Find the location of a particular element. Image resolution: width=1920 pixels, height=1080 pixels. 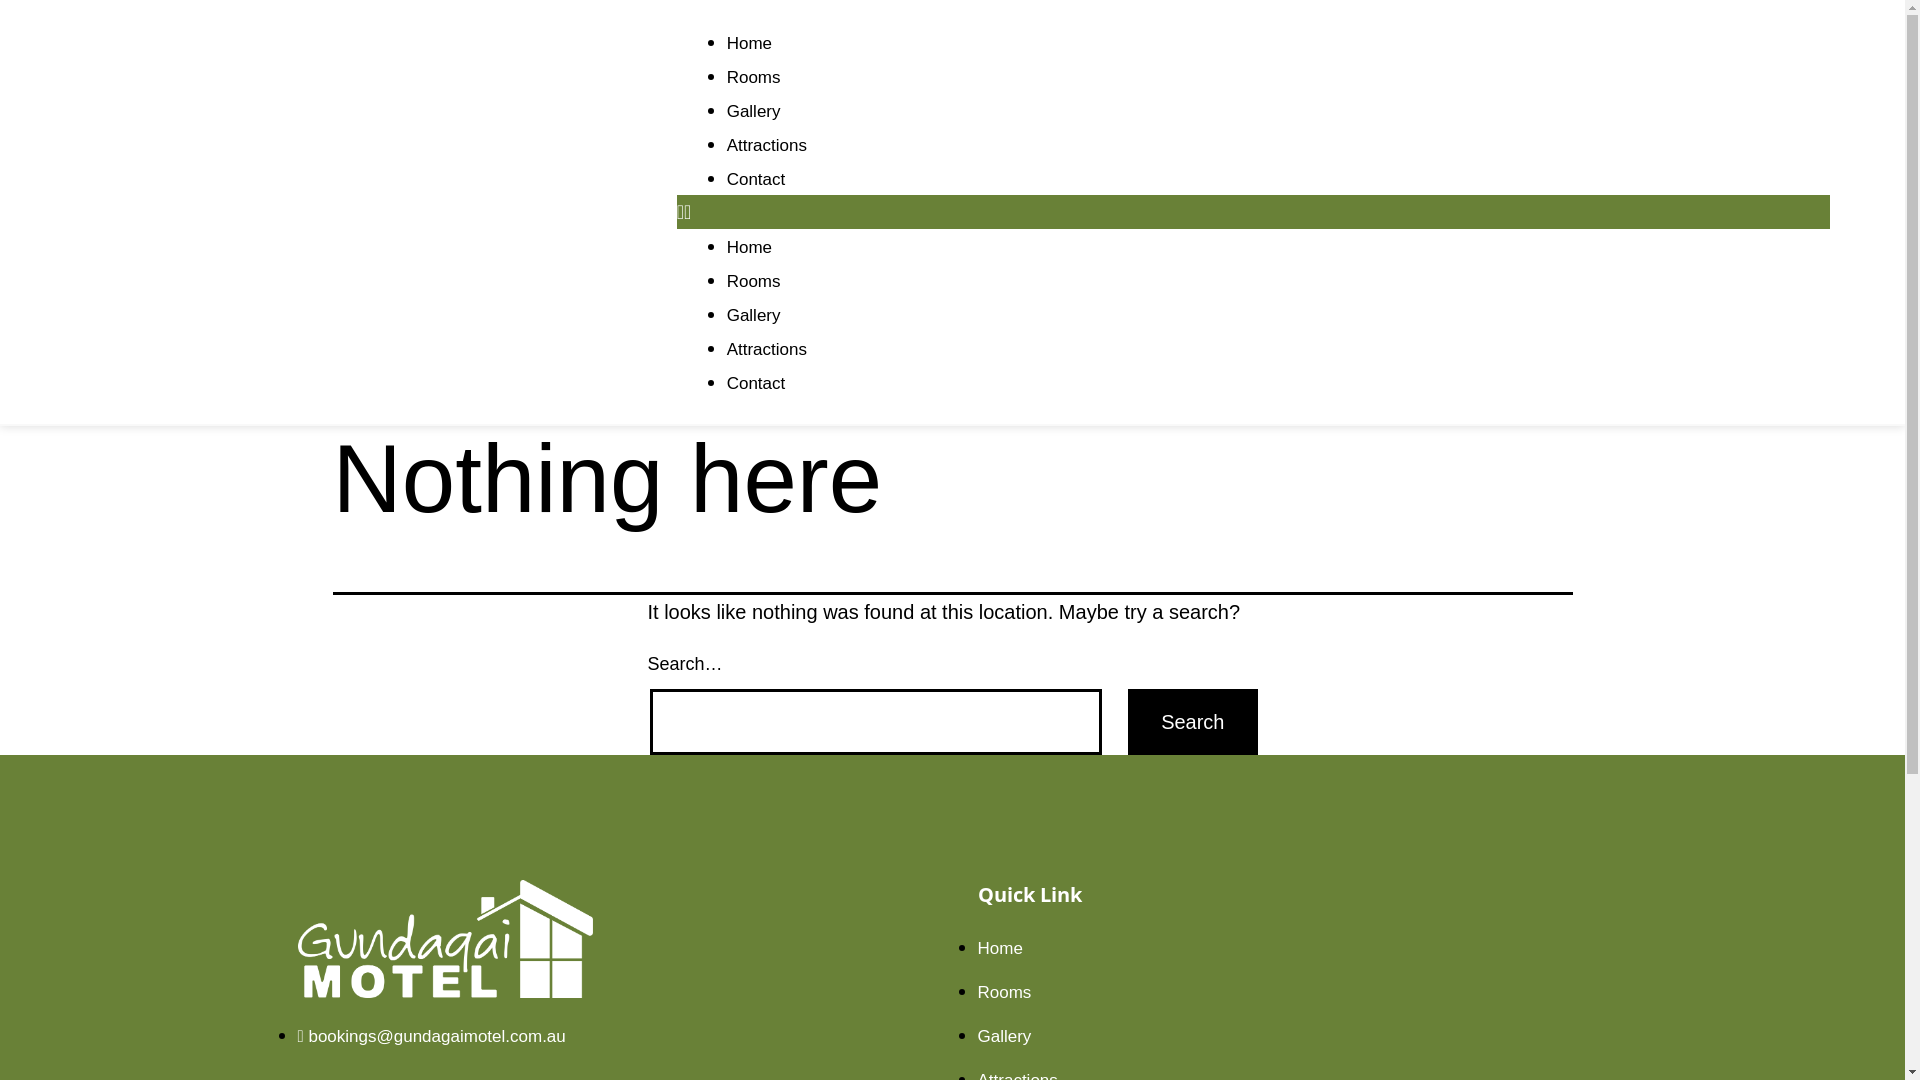

Contact is located at coordinates (756, 180).